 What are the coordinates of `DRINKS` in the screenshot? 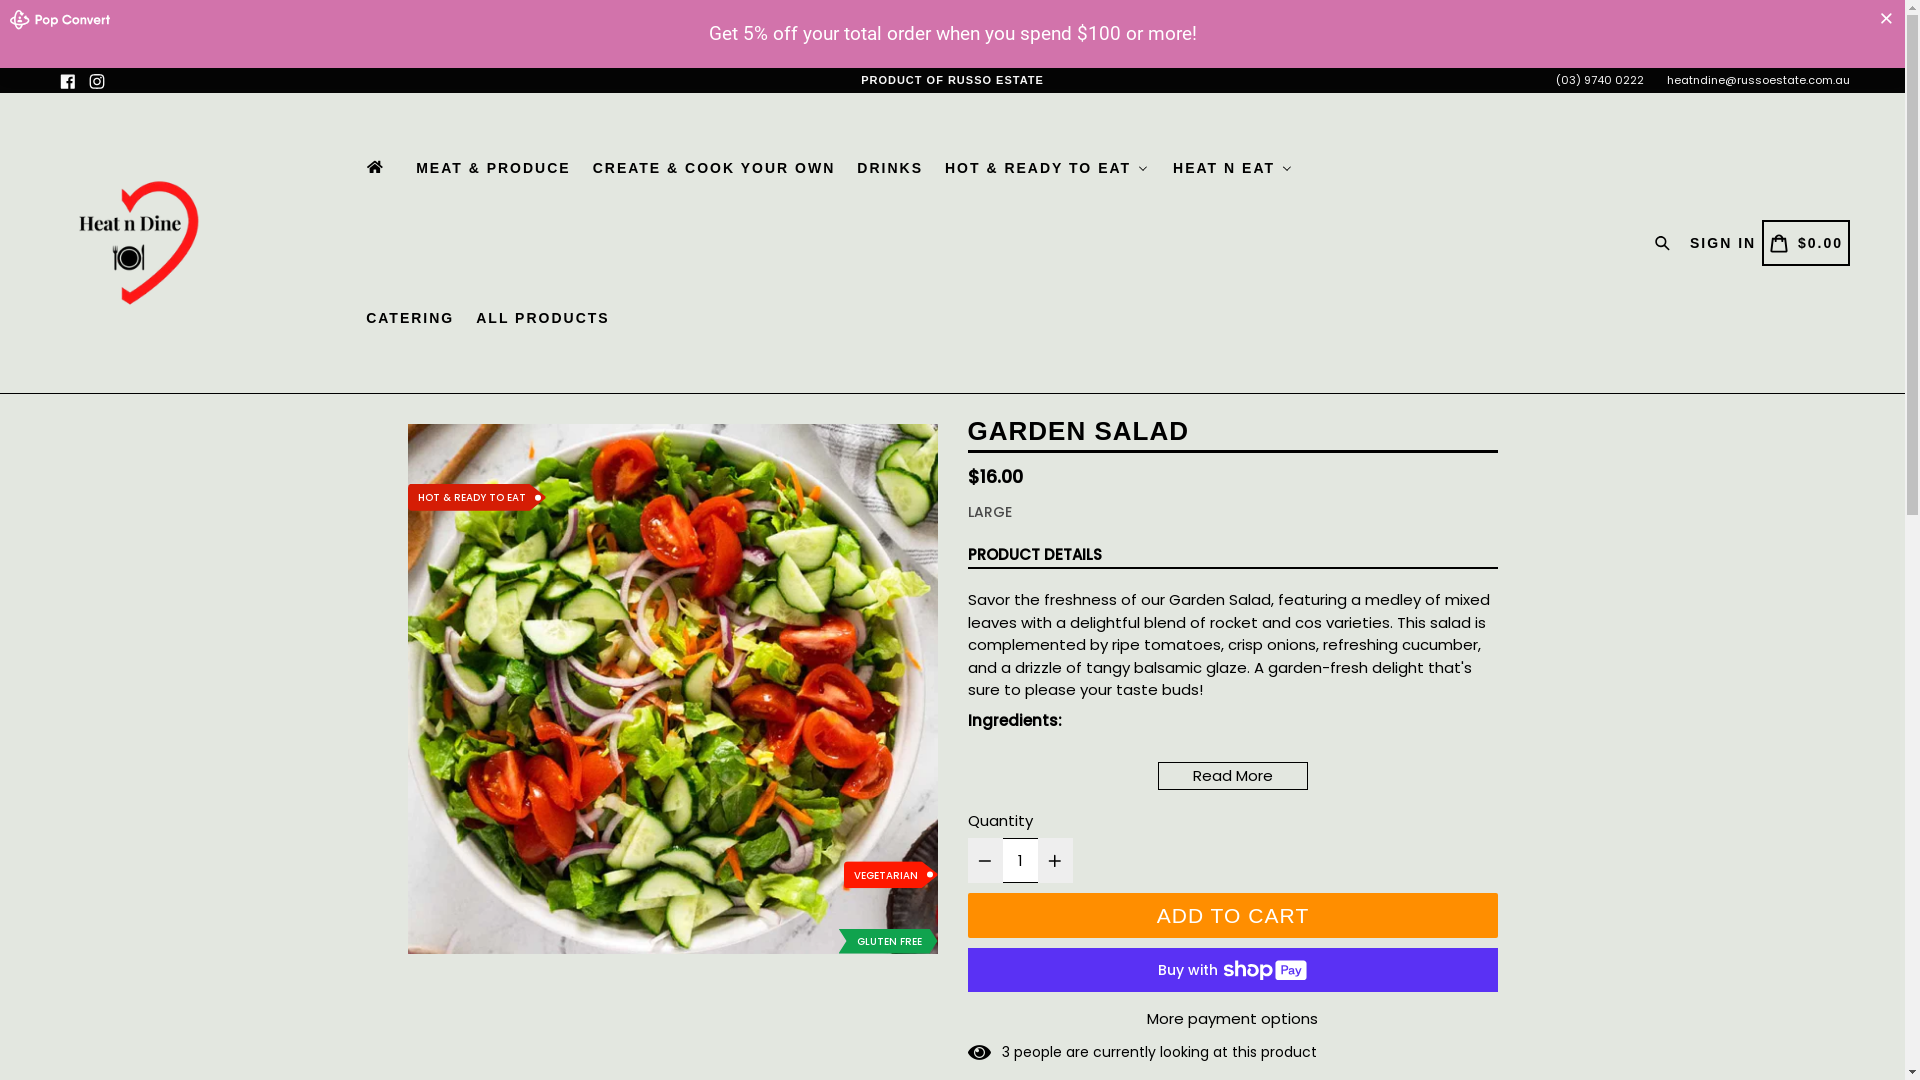 It's located at (889, 100).